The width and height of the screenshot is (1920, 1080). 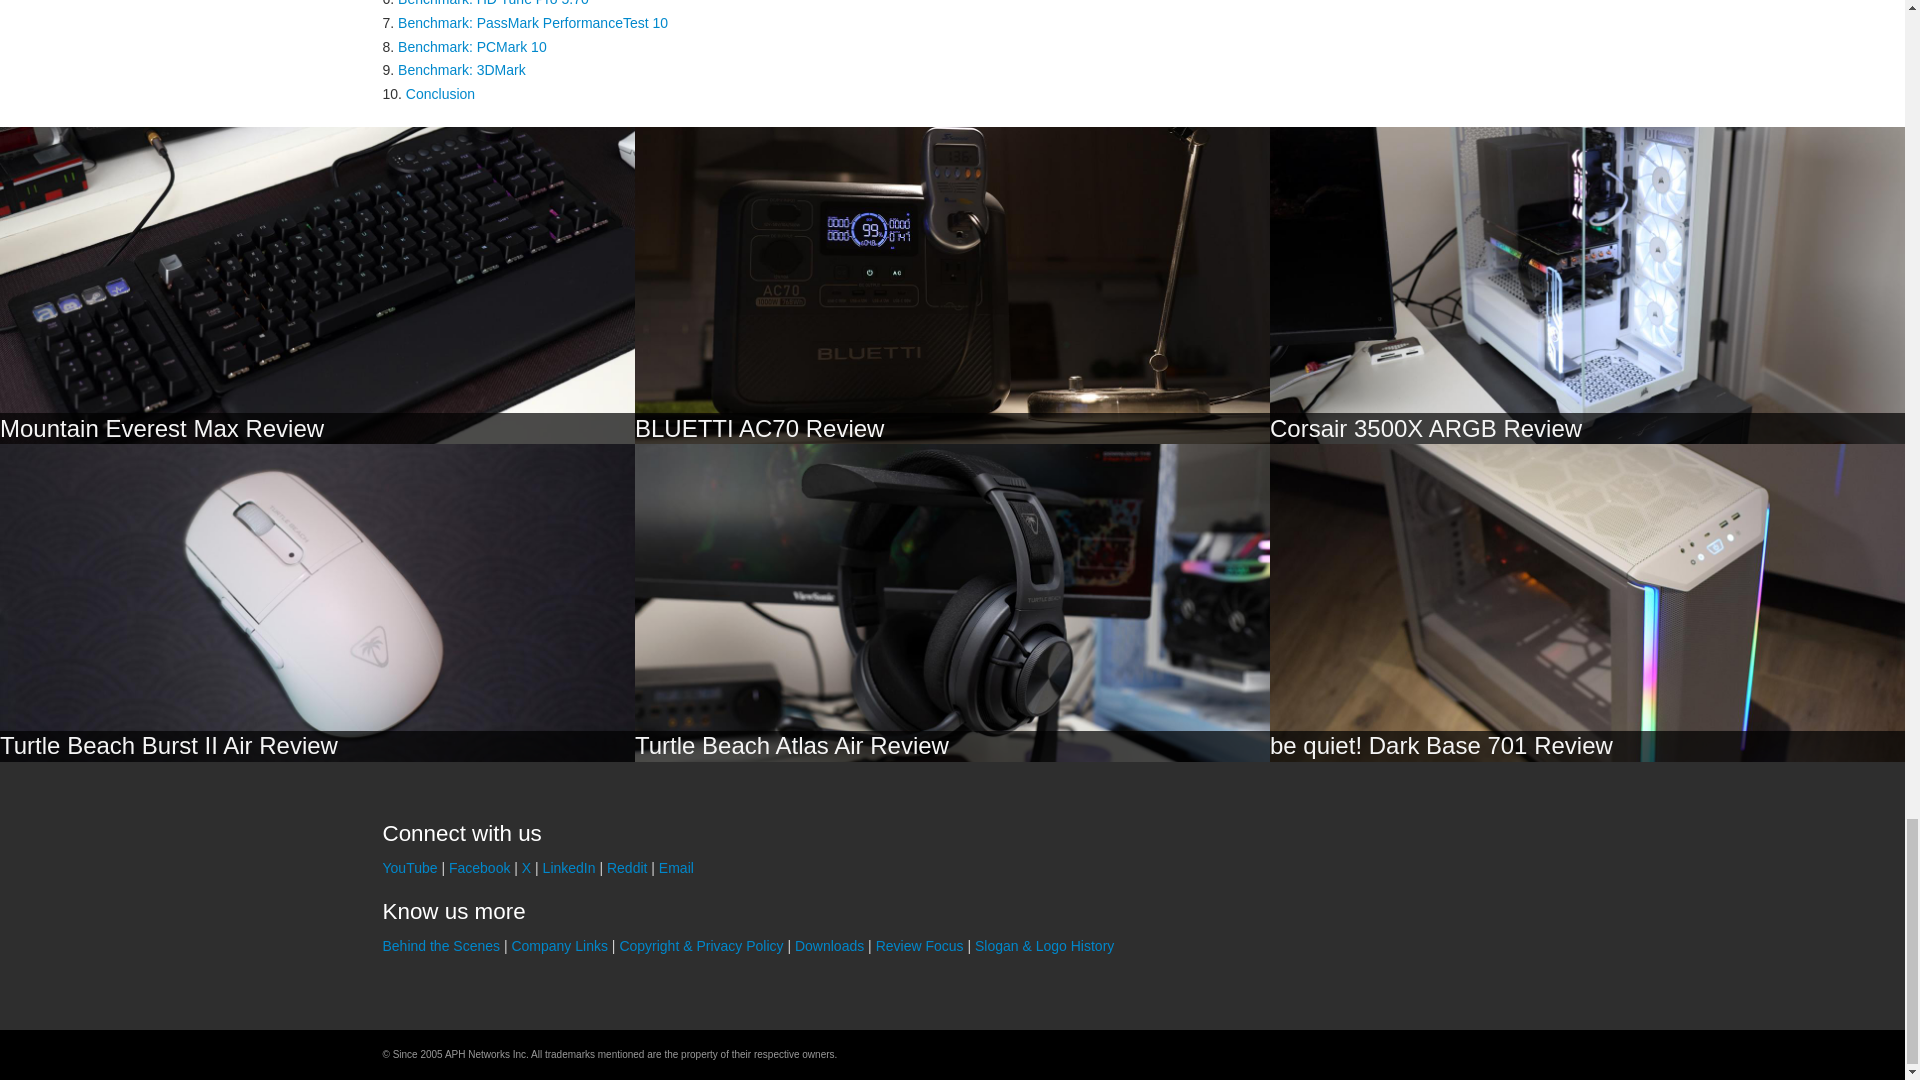 What do you see at coordinates (532, 23) in the screenshot?
I see `Benchmark: PassMark PerformanceTest 10` at bounding box center [532, 23].